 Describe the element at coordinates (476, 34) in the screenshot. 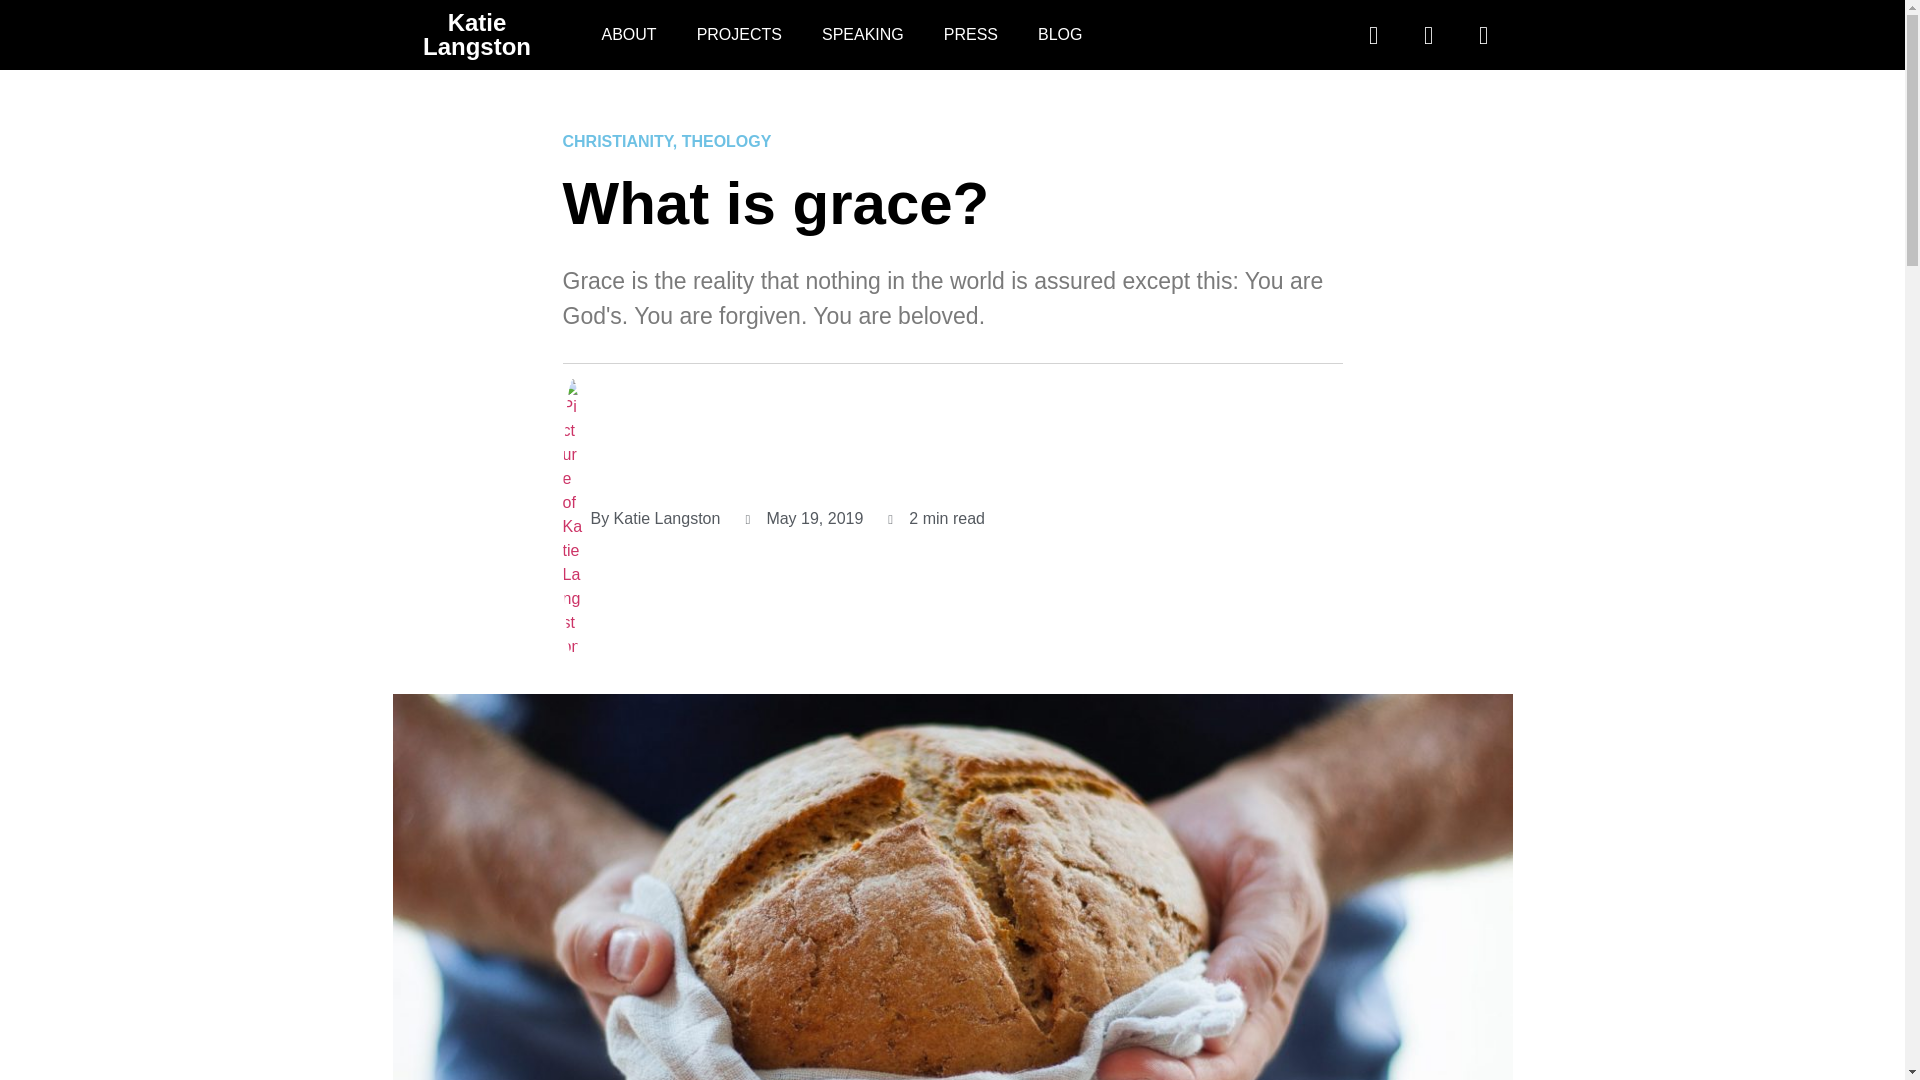

I see `Katie Langston` at that location.